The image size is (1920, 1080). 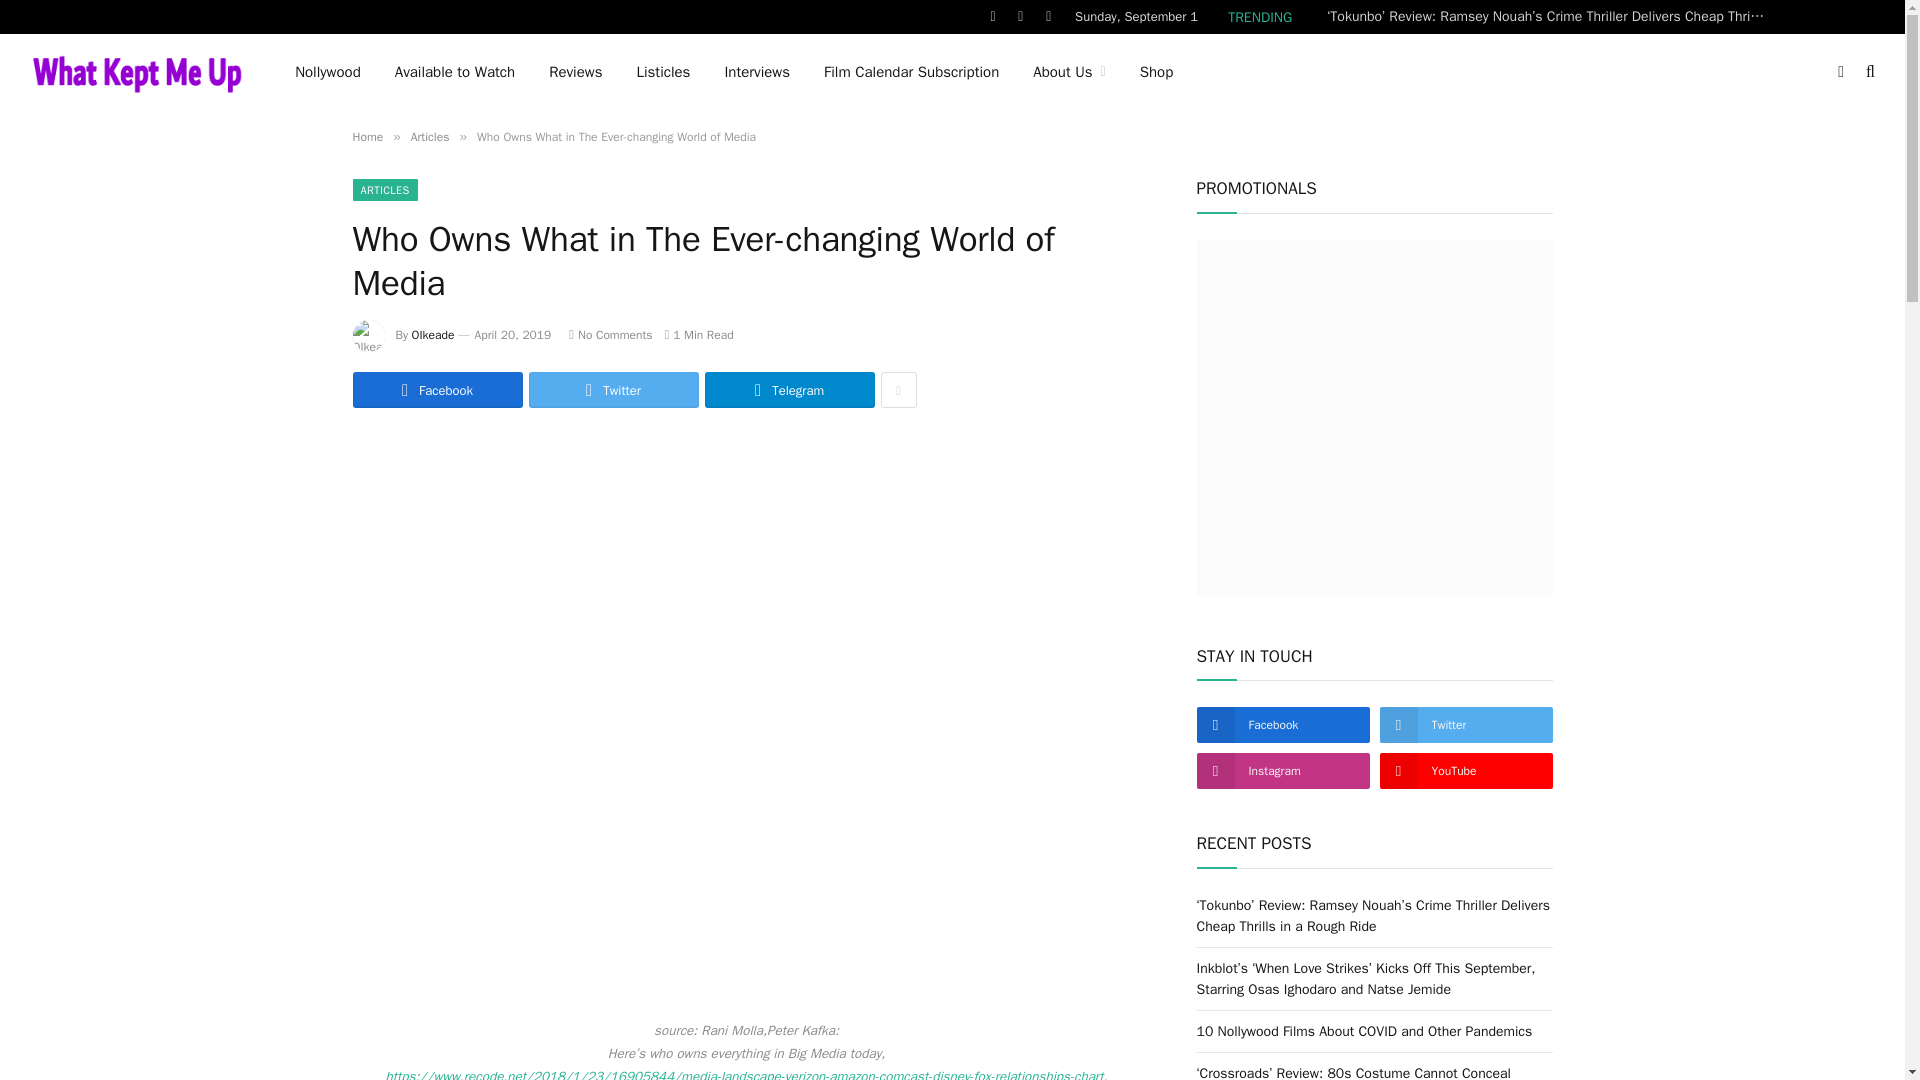 I want to click on Share on Telegram, so click(x=788, y=390).